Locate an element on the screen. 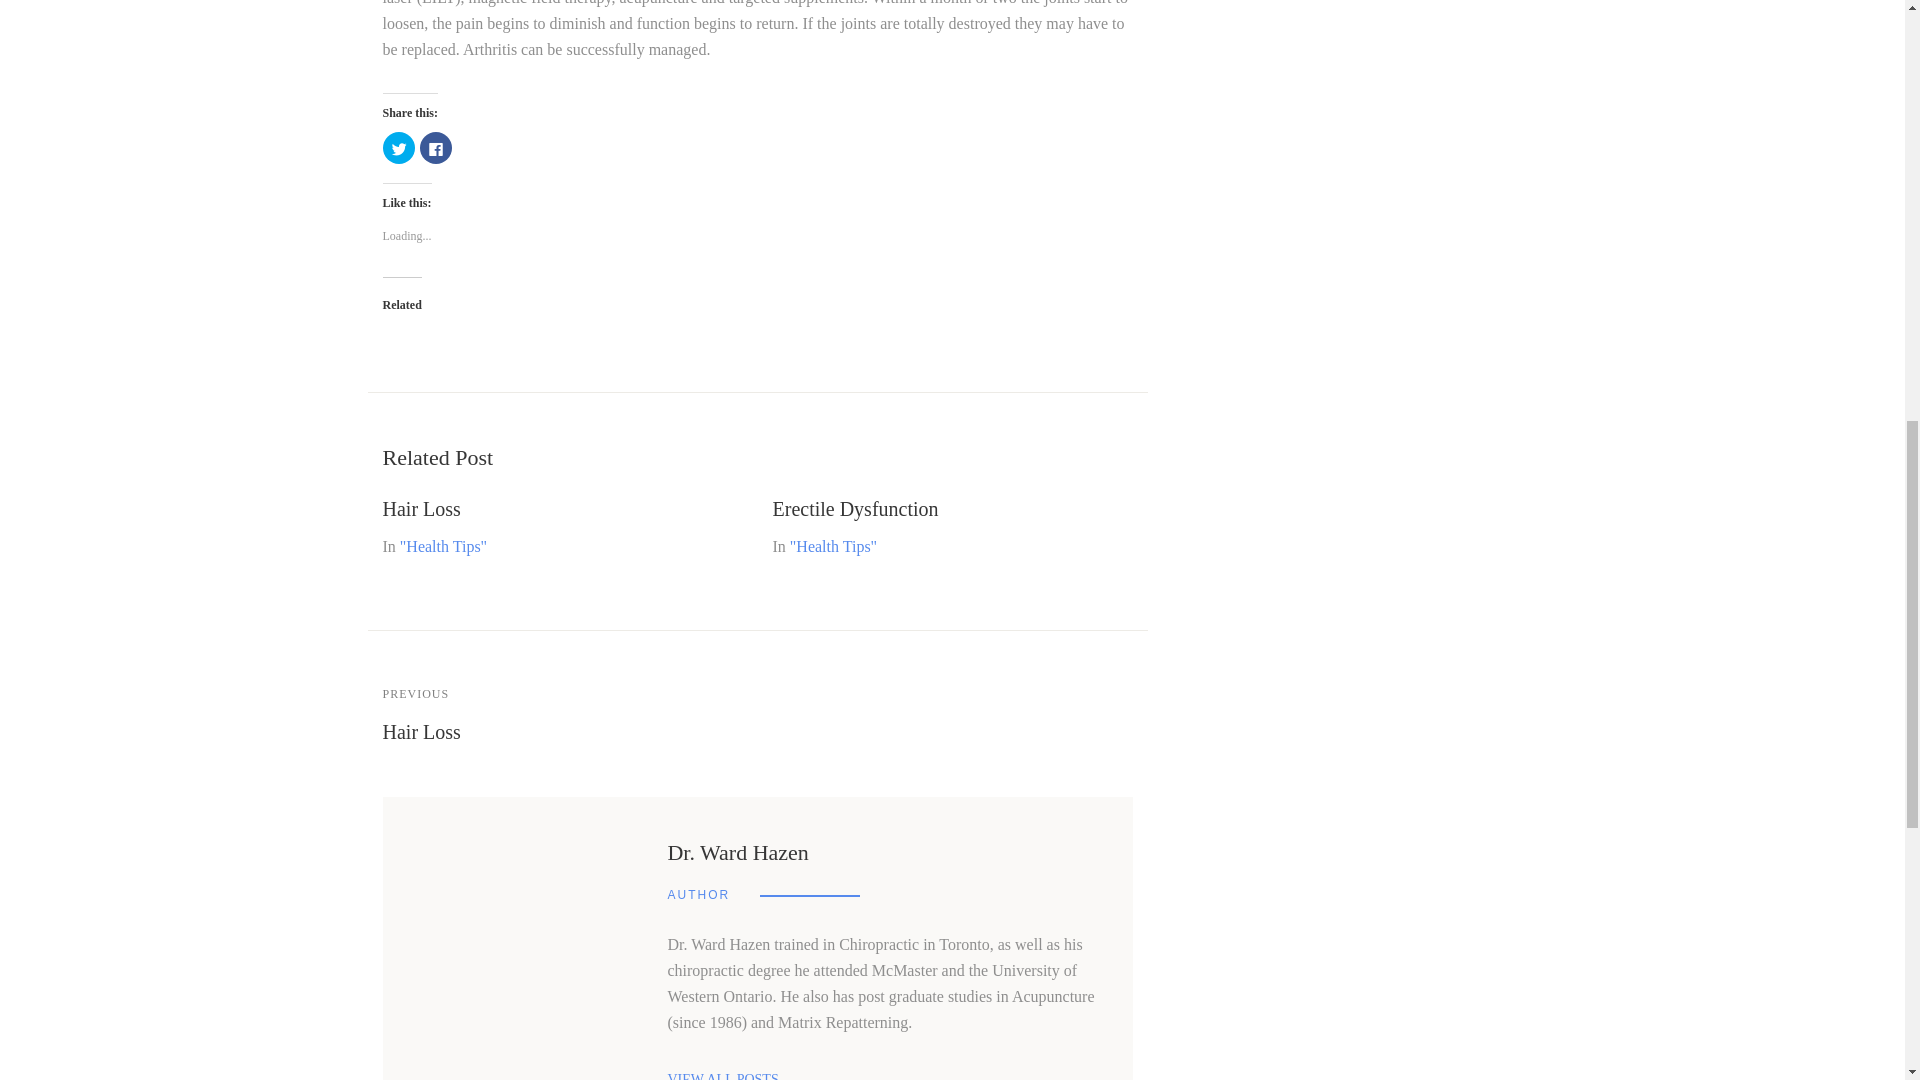 The image size is (1920, 1080). "Health Tips" is located at coordinates (833, 546).